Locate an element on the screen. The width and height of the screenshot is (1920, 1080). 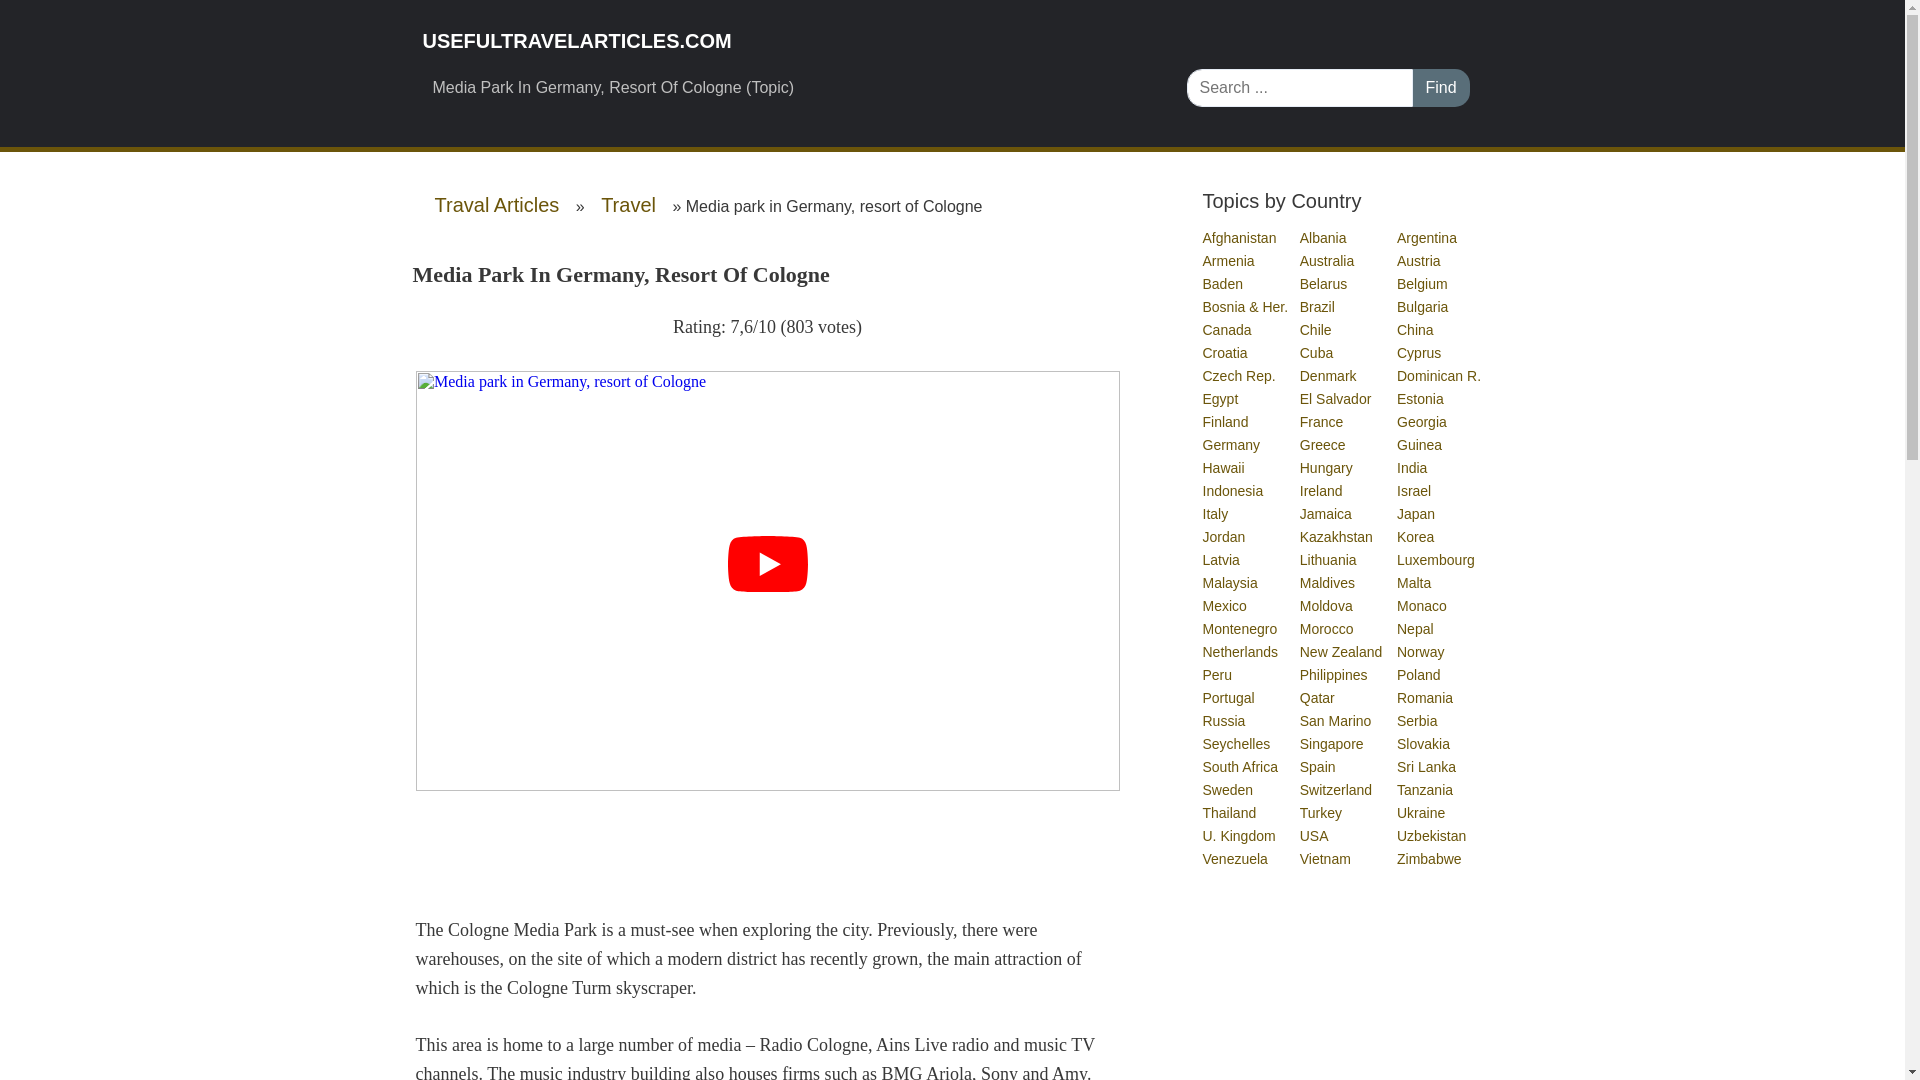
Croatia is located at coordinates (1225, 352).